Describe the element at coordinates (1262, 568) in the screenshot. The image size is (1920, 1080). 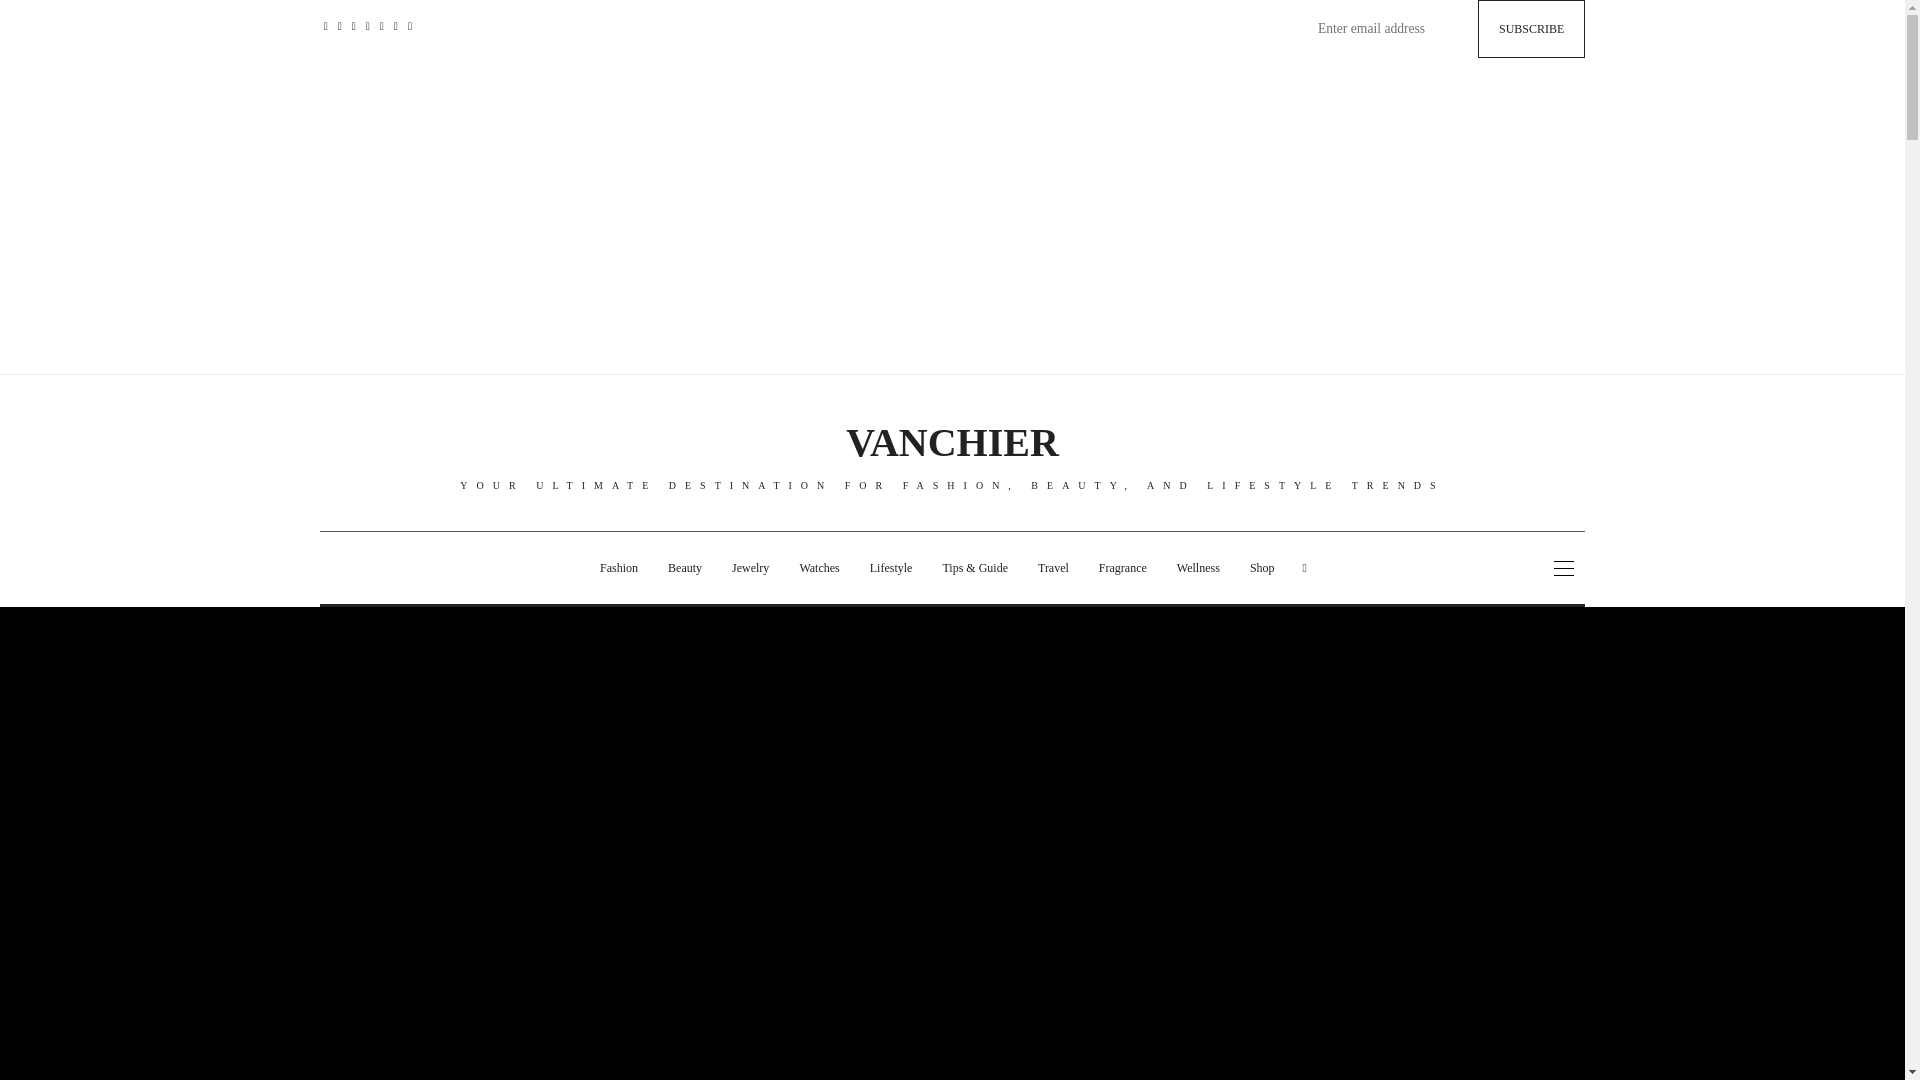
I see `Shop` at that location.